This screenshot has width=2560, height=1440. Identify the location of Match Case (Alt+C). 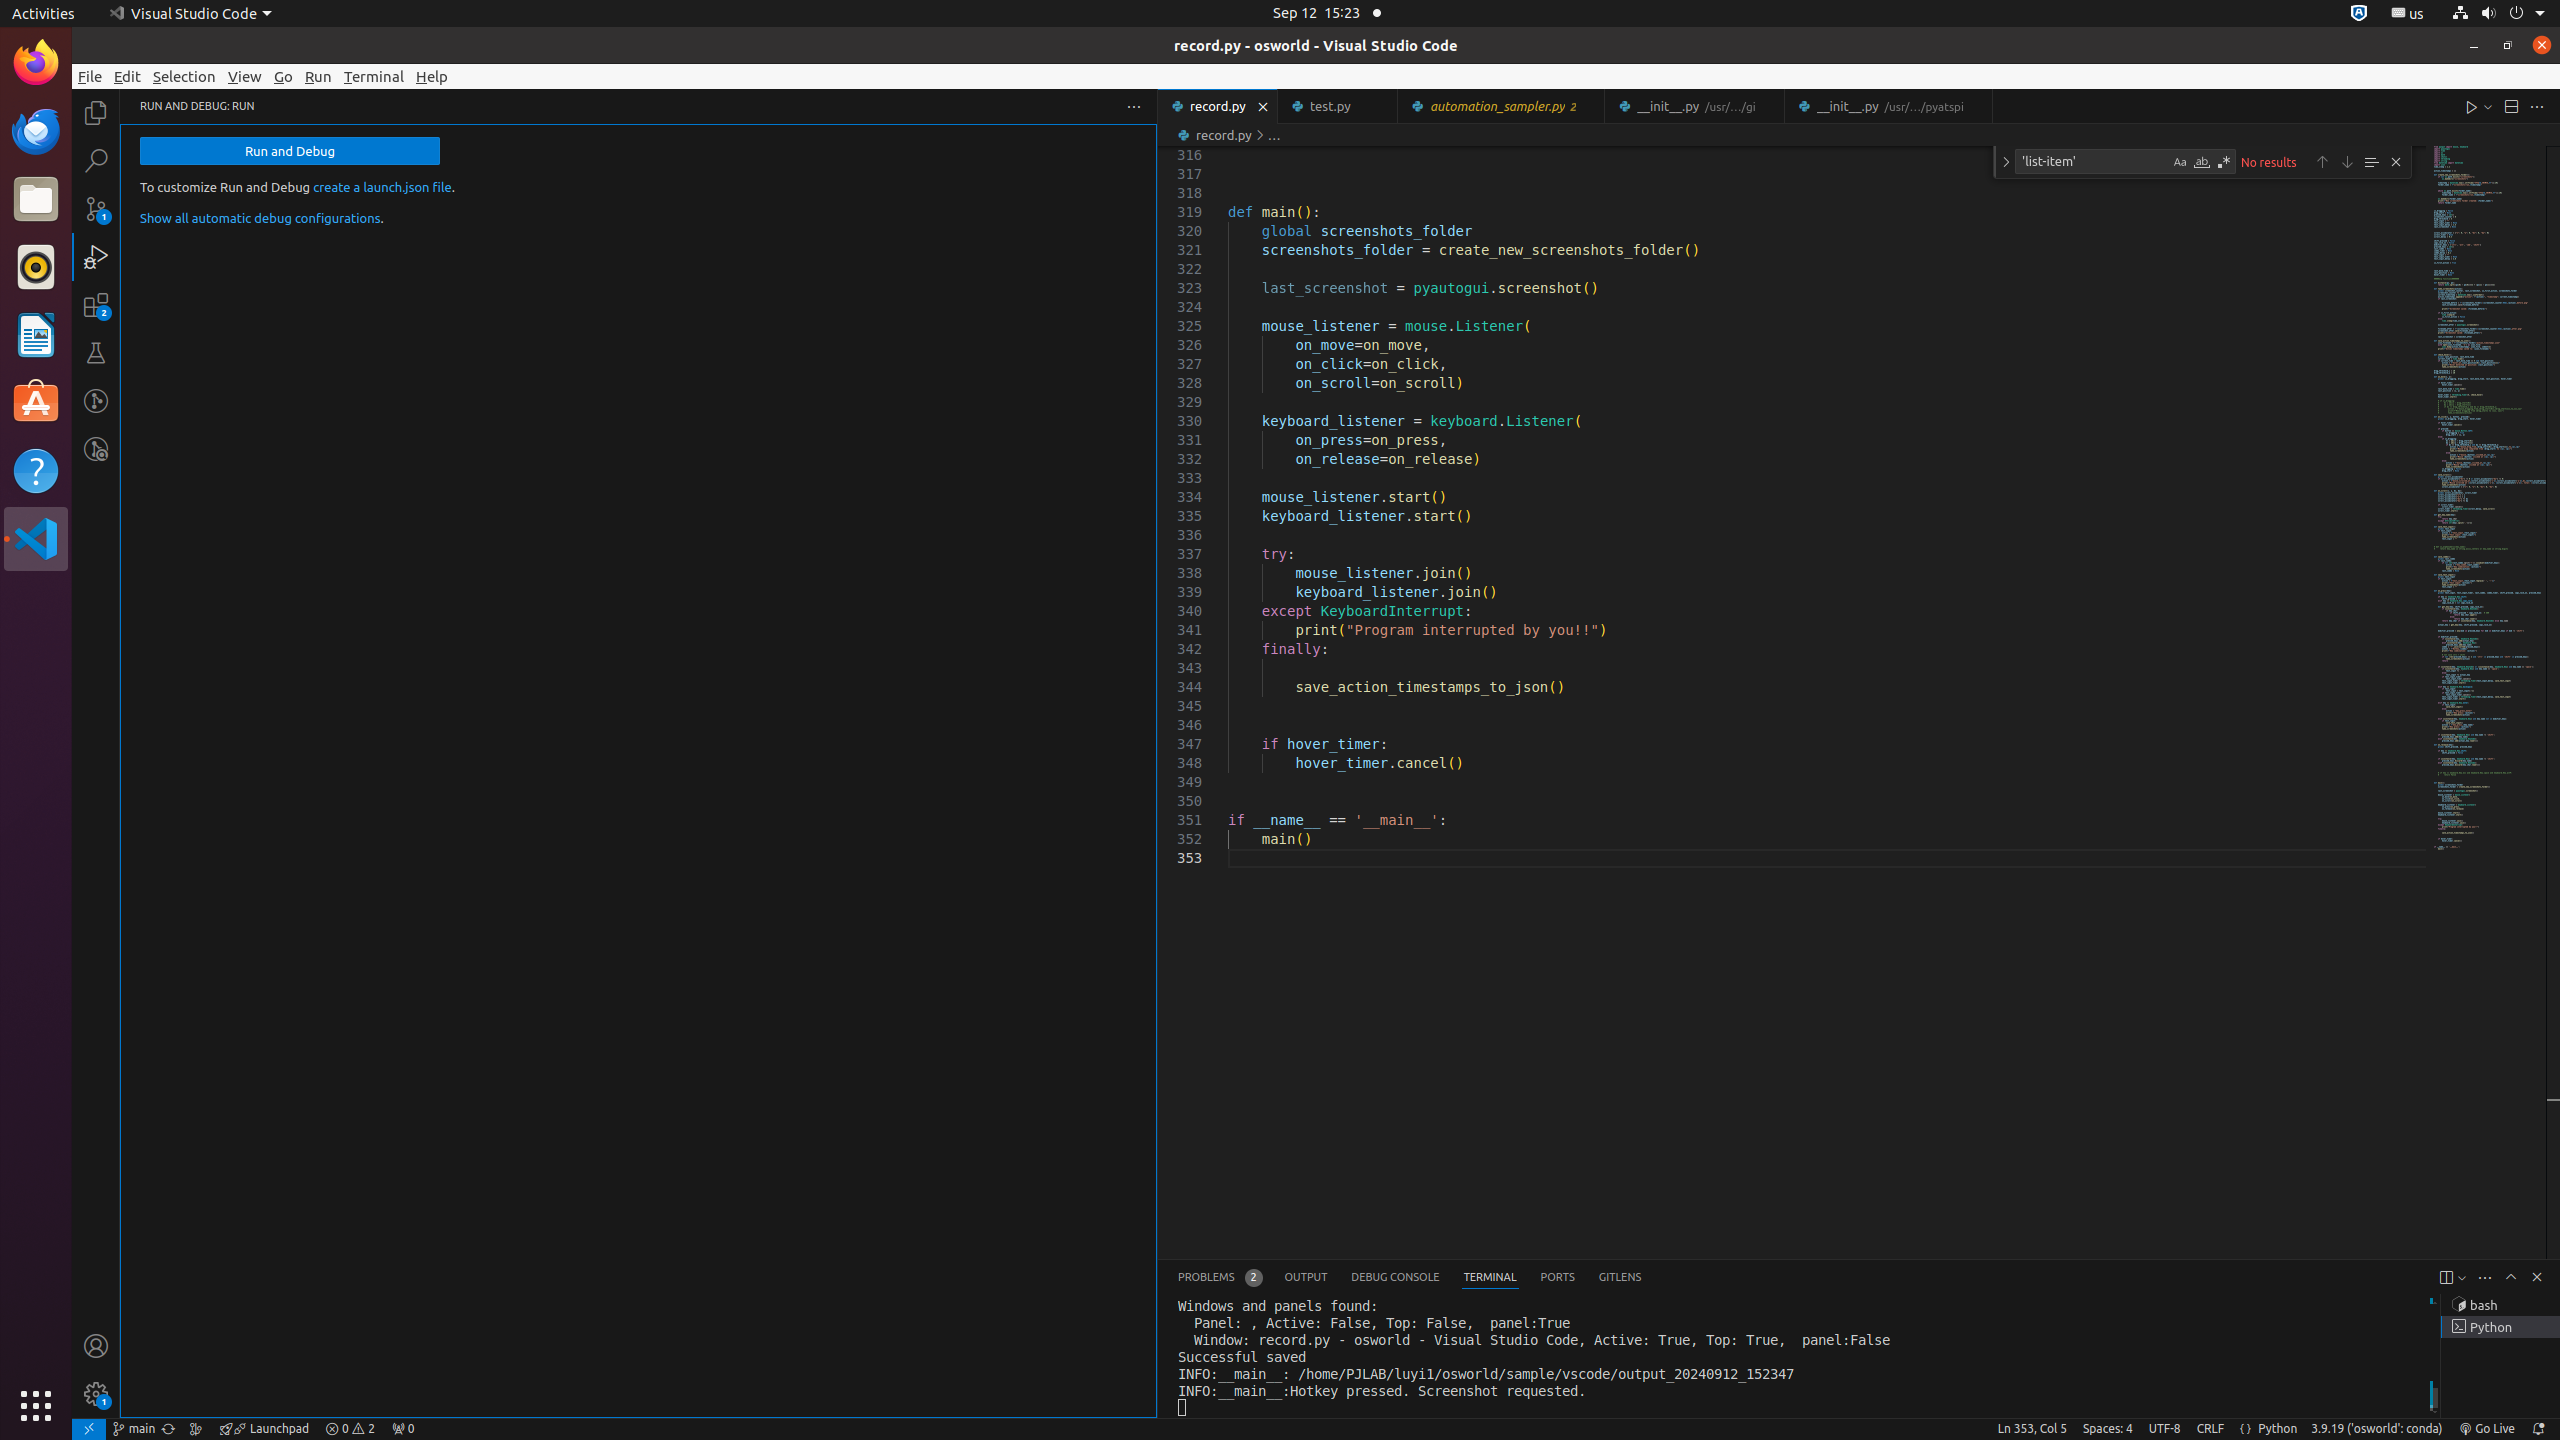
(2180, 162).